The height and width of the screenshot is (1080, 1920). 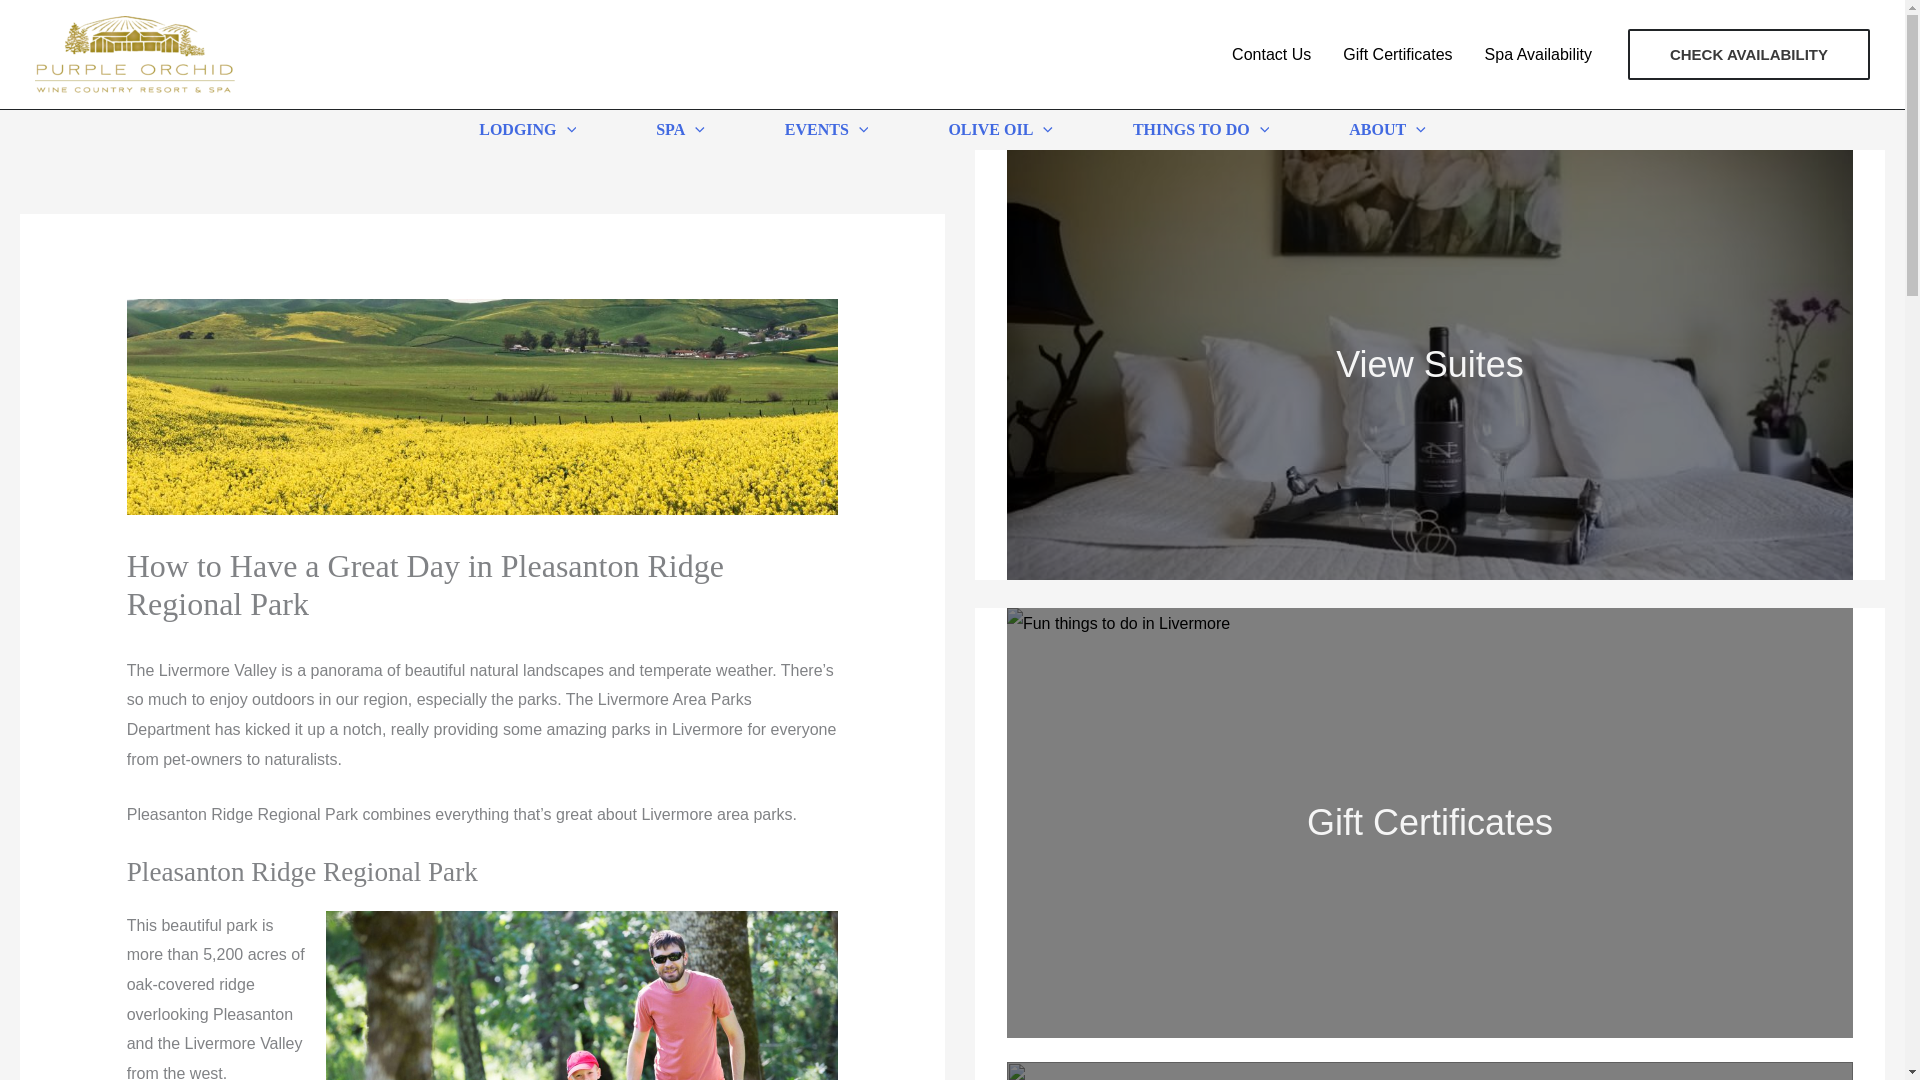 I want to click on Gift Certificates, so click(x=1397, y=54).